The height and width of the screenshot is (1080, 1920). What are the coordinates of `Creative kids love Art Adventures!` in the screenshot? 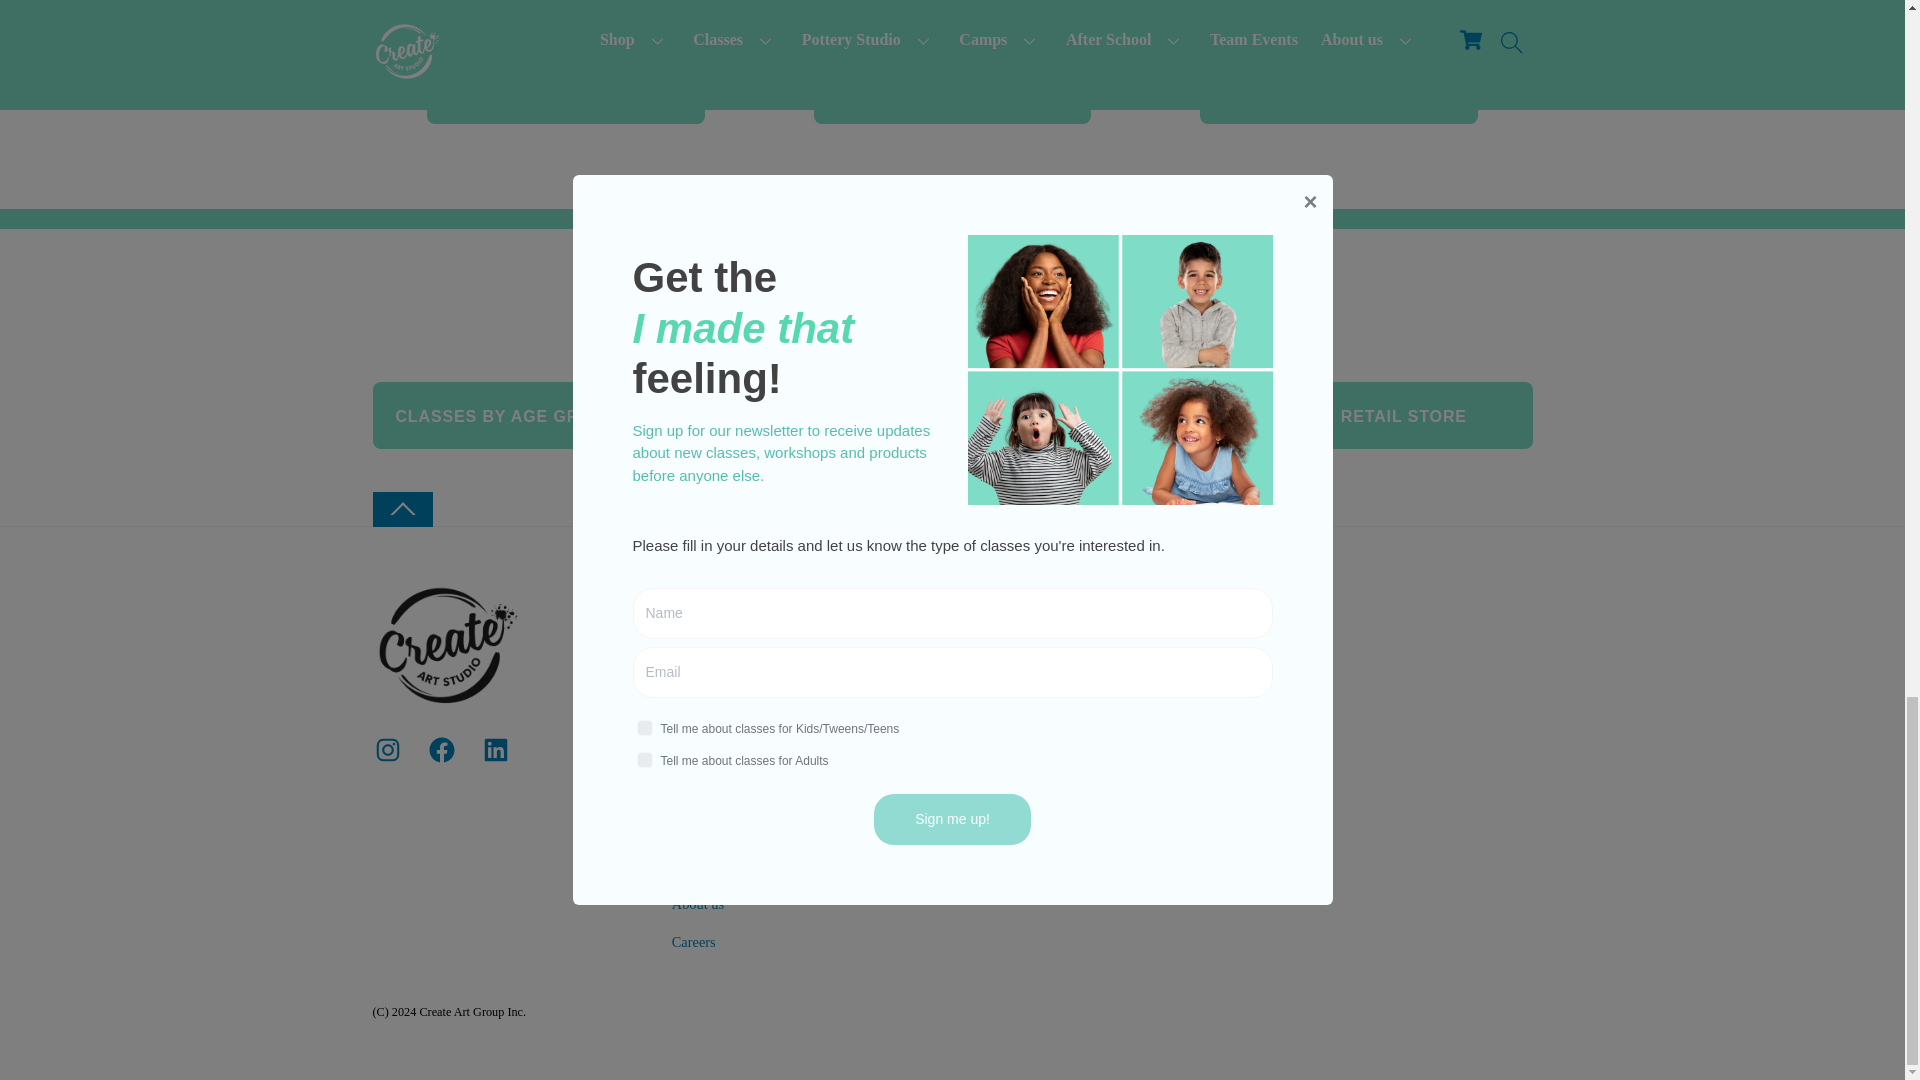 It's located at (952, 20).